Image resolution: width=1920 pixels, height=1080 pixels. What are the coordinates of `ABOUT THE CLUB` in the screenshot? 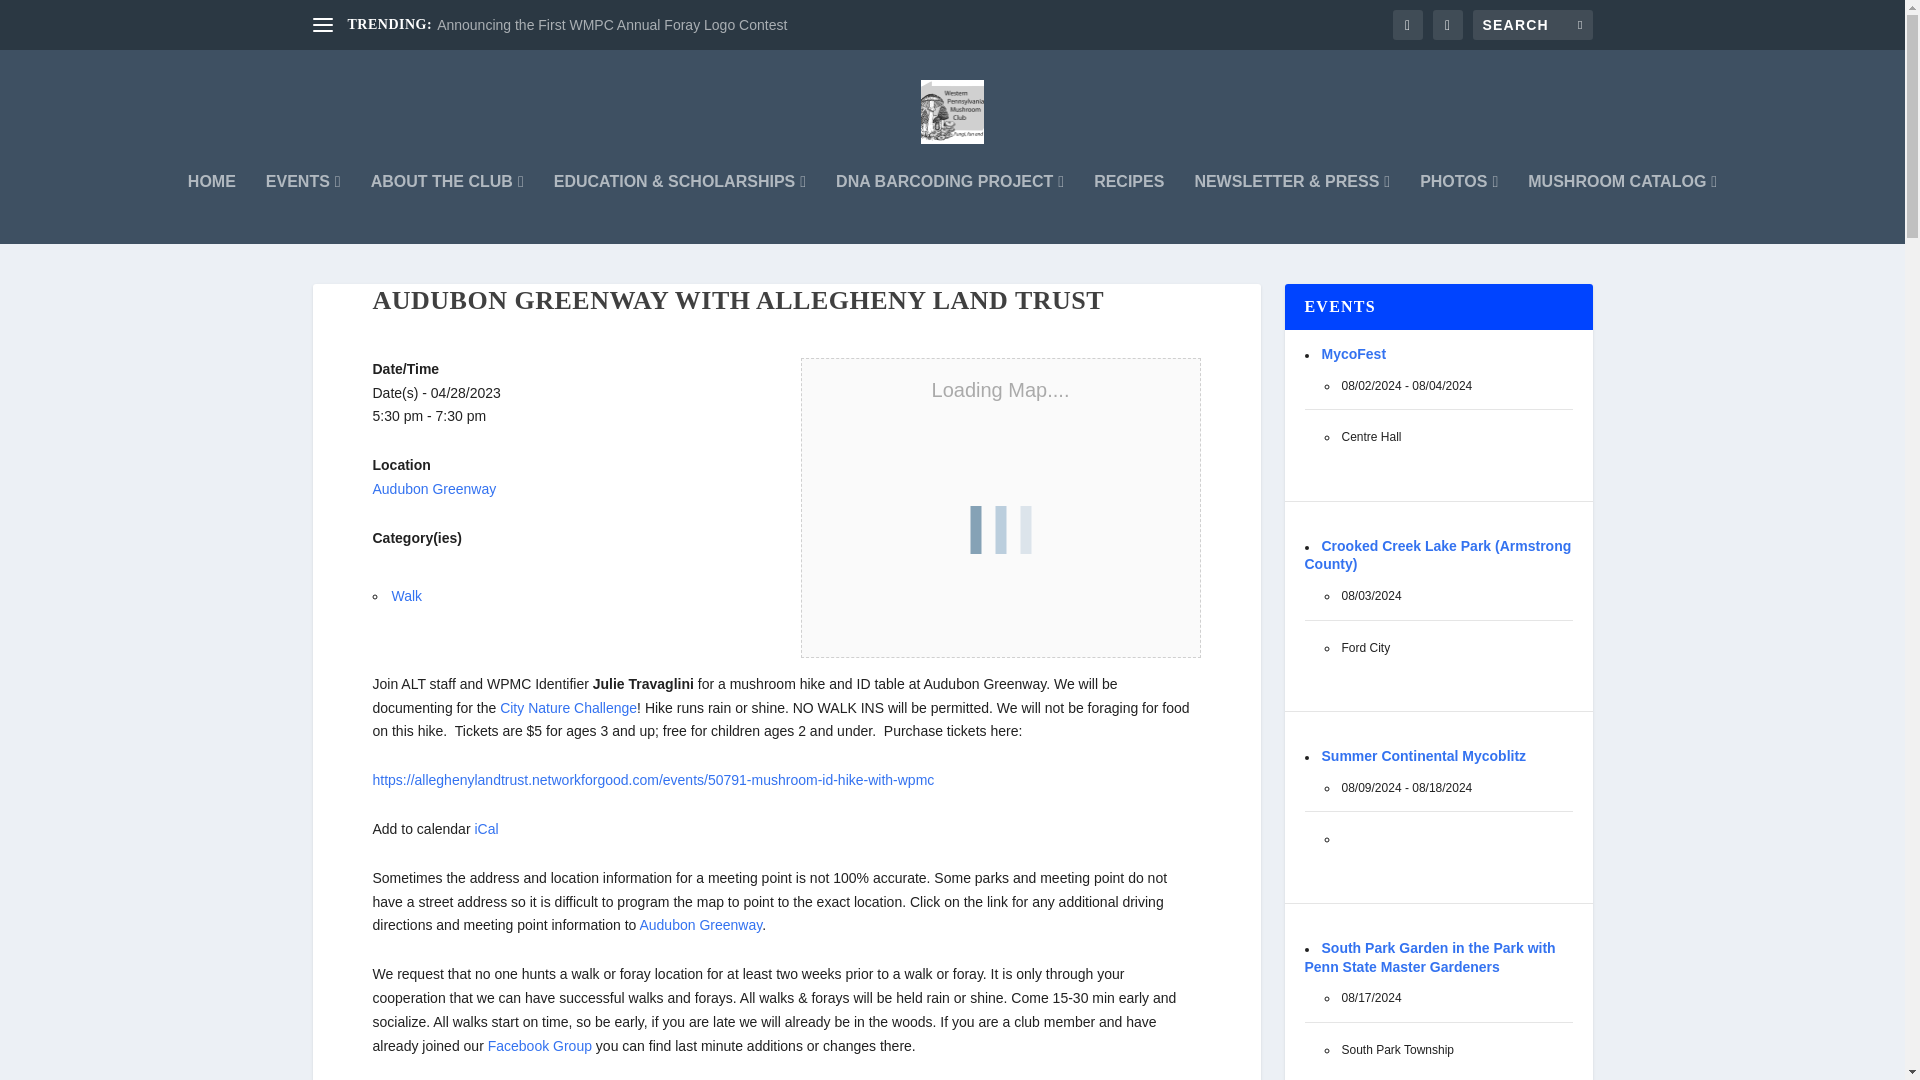 It's located at (447, 208).